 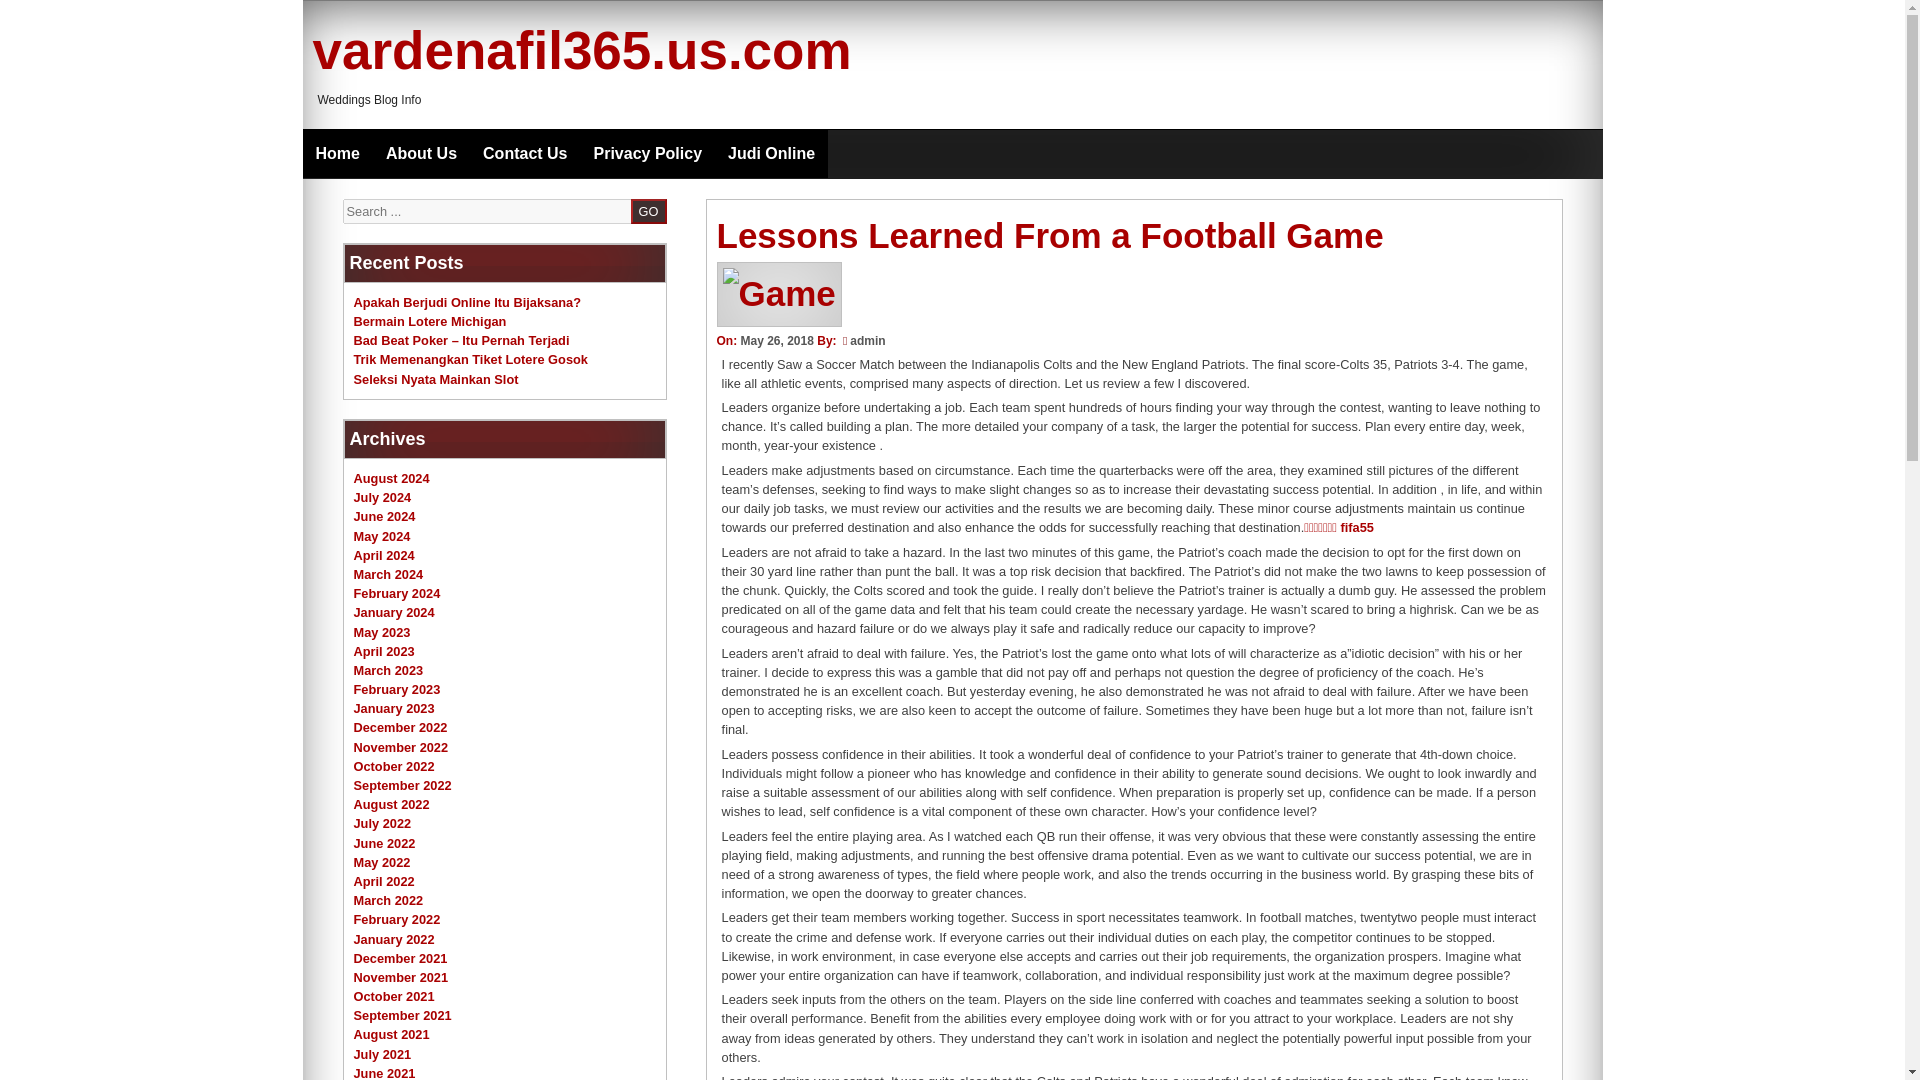 What do you see at coordinates (648, 210) in the screenshot?
I see `GO` at bounding box center [648, 210].